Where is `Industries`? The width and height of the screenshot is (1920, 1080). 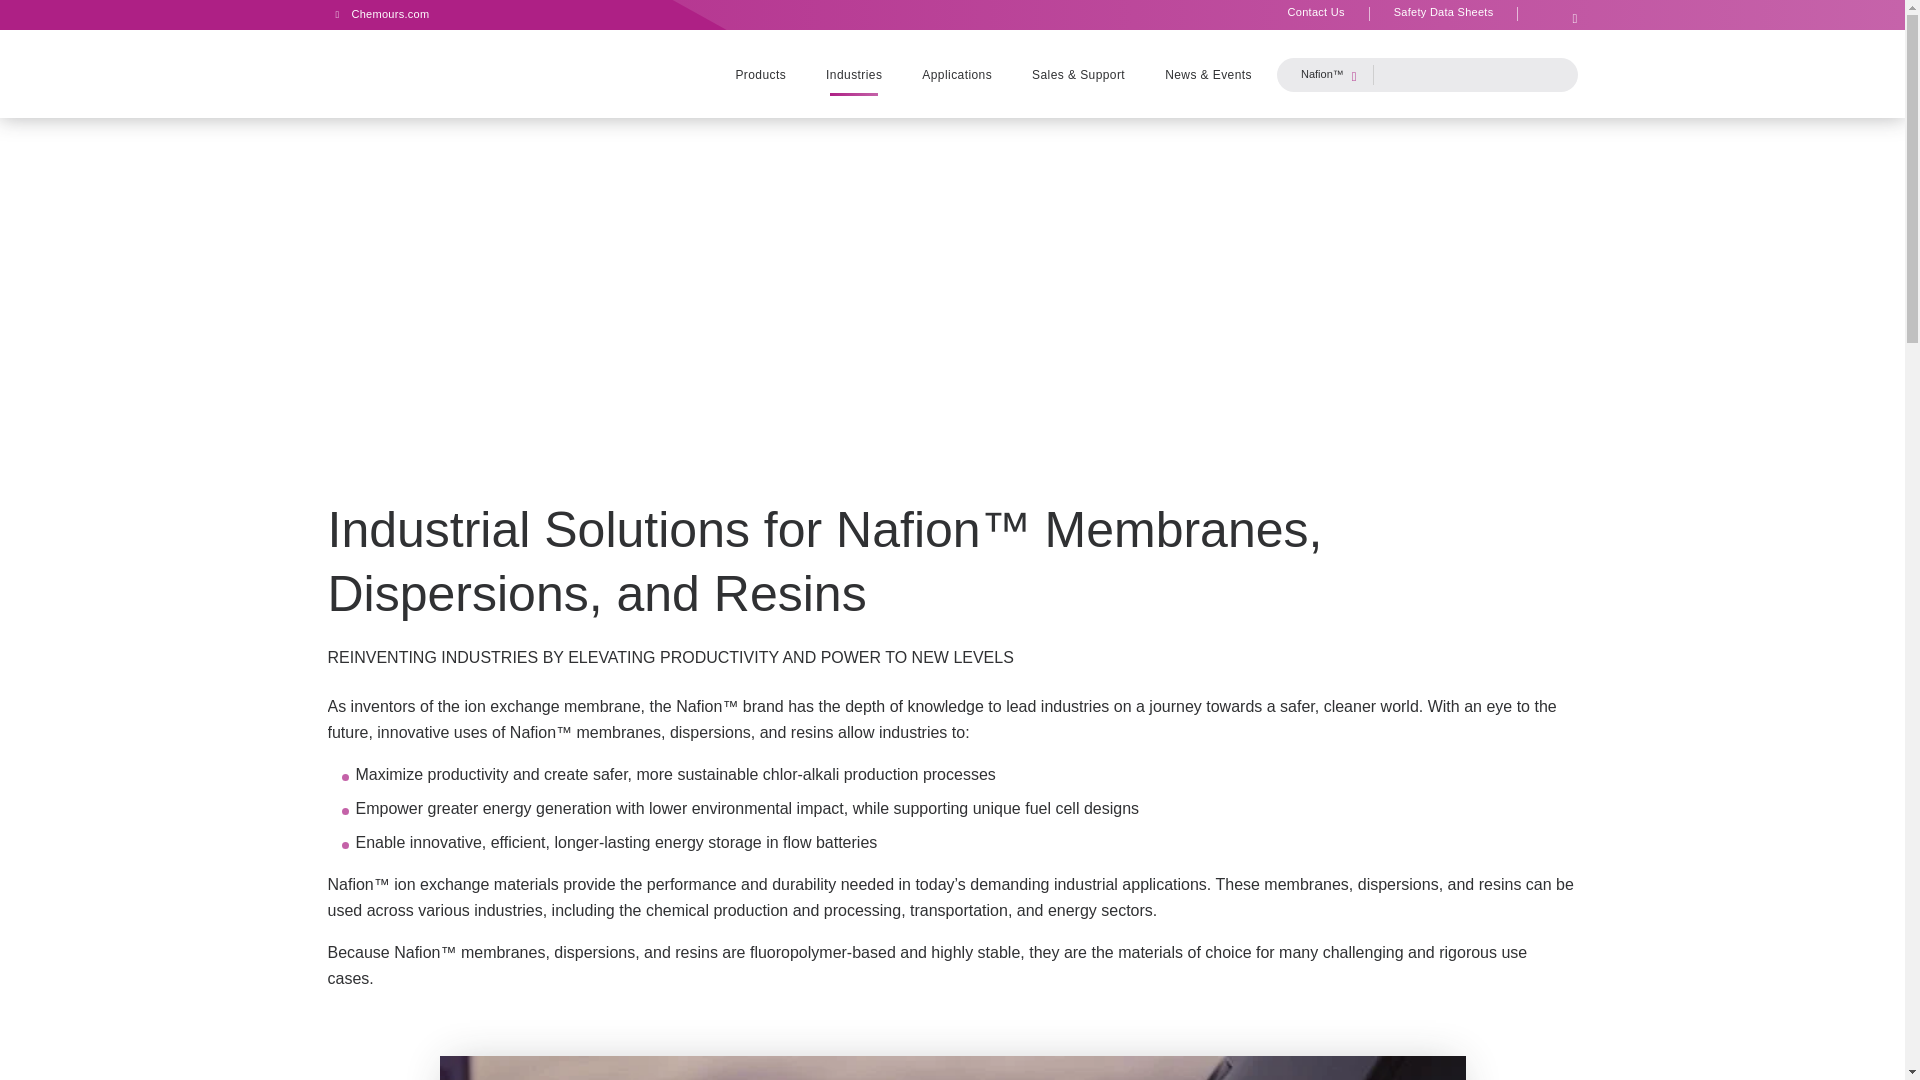
Industries is located at coordinates (854, 74).